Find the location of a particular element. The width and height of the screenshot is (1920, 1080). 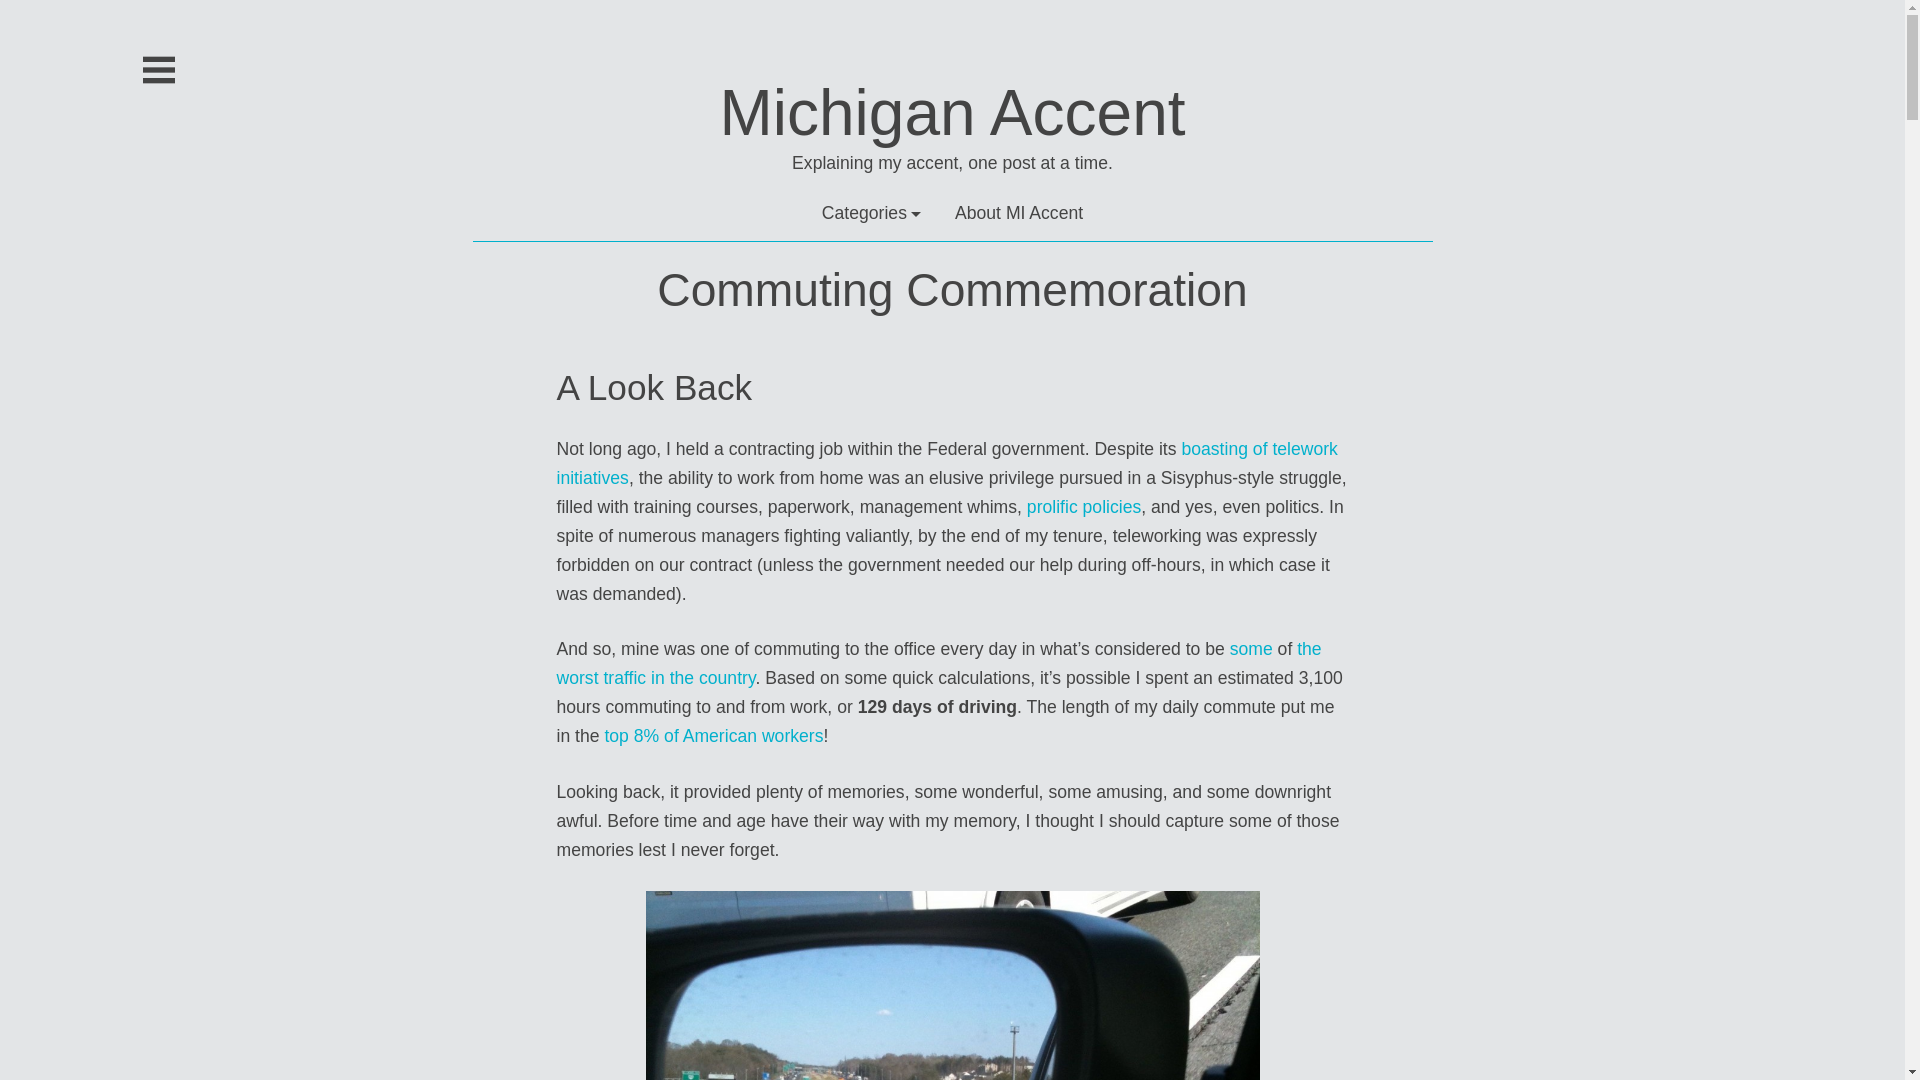

Michigan Accent is located at coordinates (951, 112).